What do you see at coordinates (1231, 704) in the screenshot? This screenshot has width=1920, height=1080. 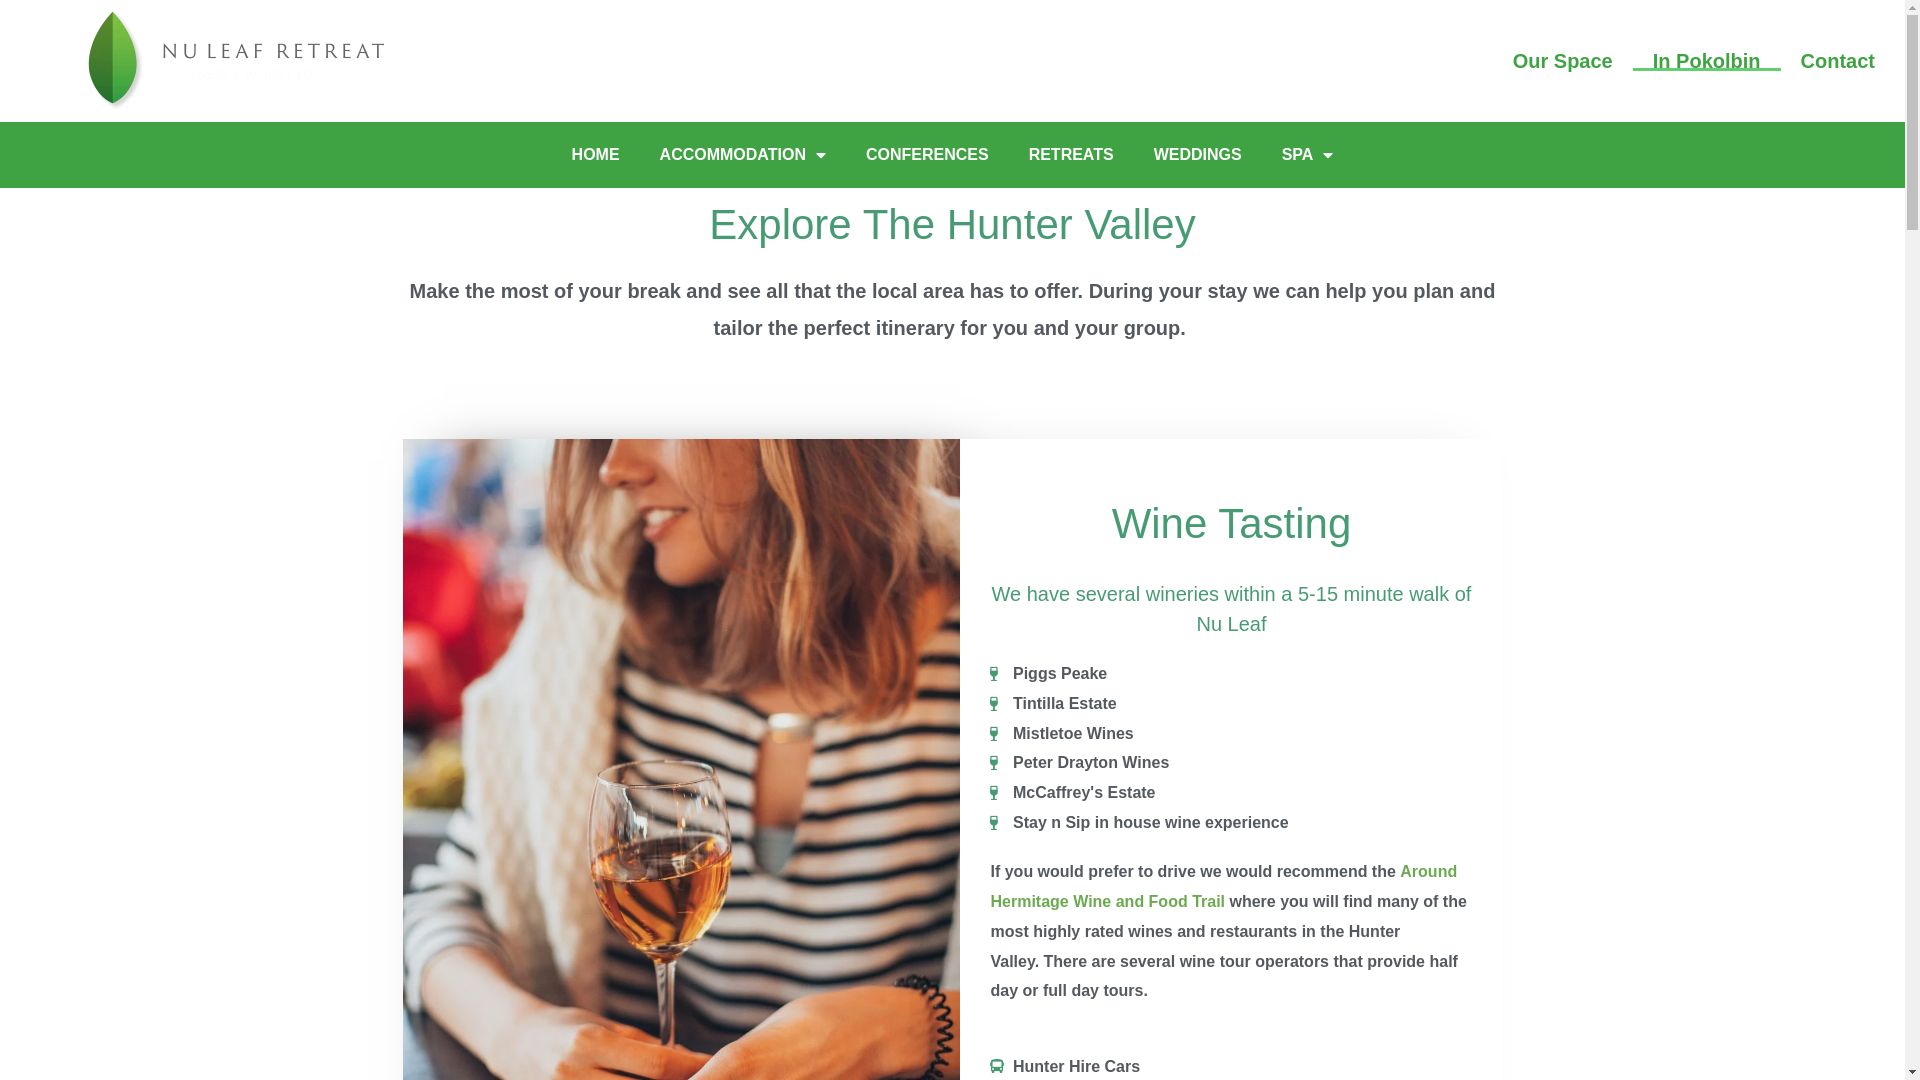 I see `Tintilla Estate` at bounding box center [1231, 704].